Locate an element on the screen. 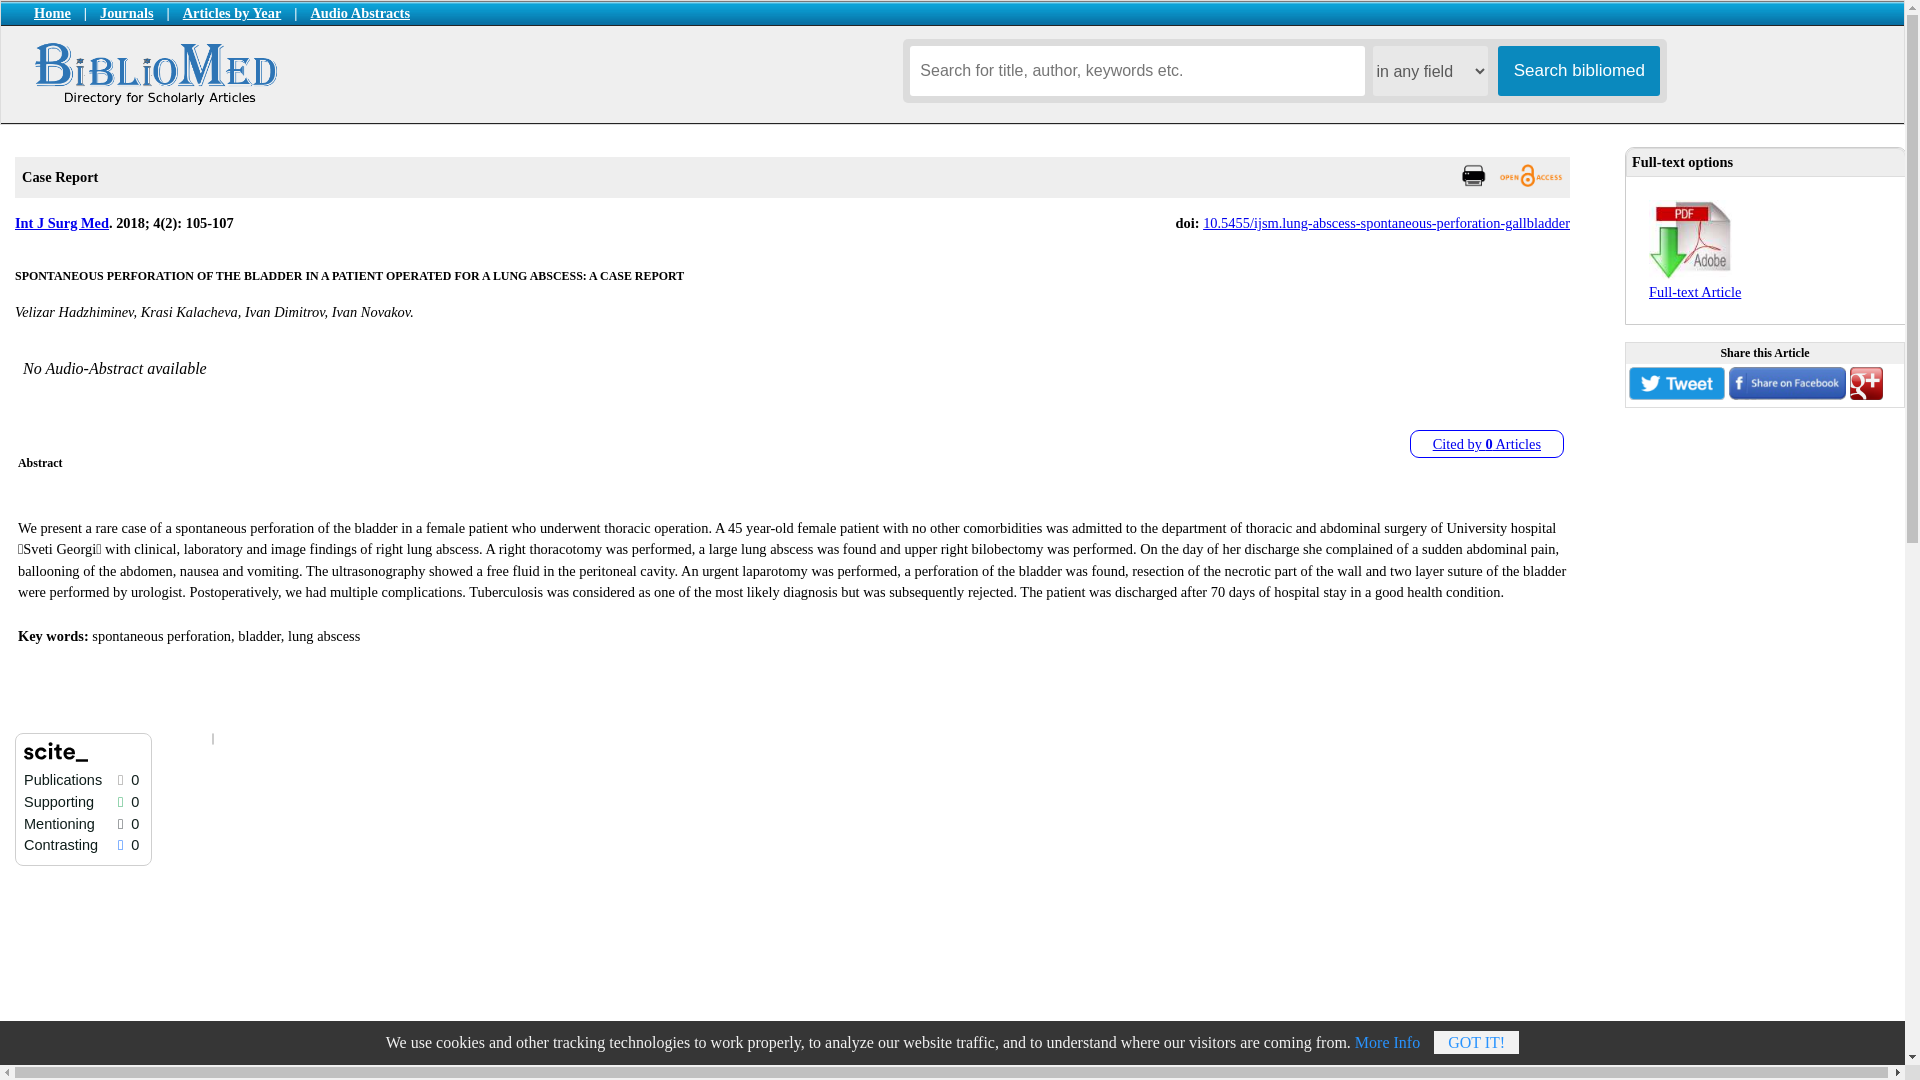 This screenshot has height=1080, width=1920. Cited by 0 Articles is located at coordinates (1486, 443).